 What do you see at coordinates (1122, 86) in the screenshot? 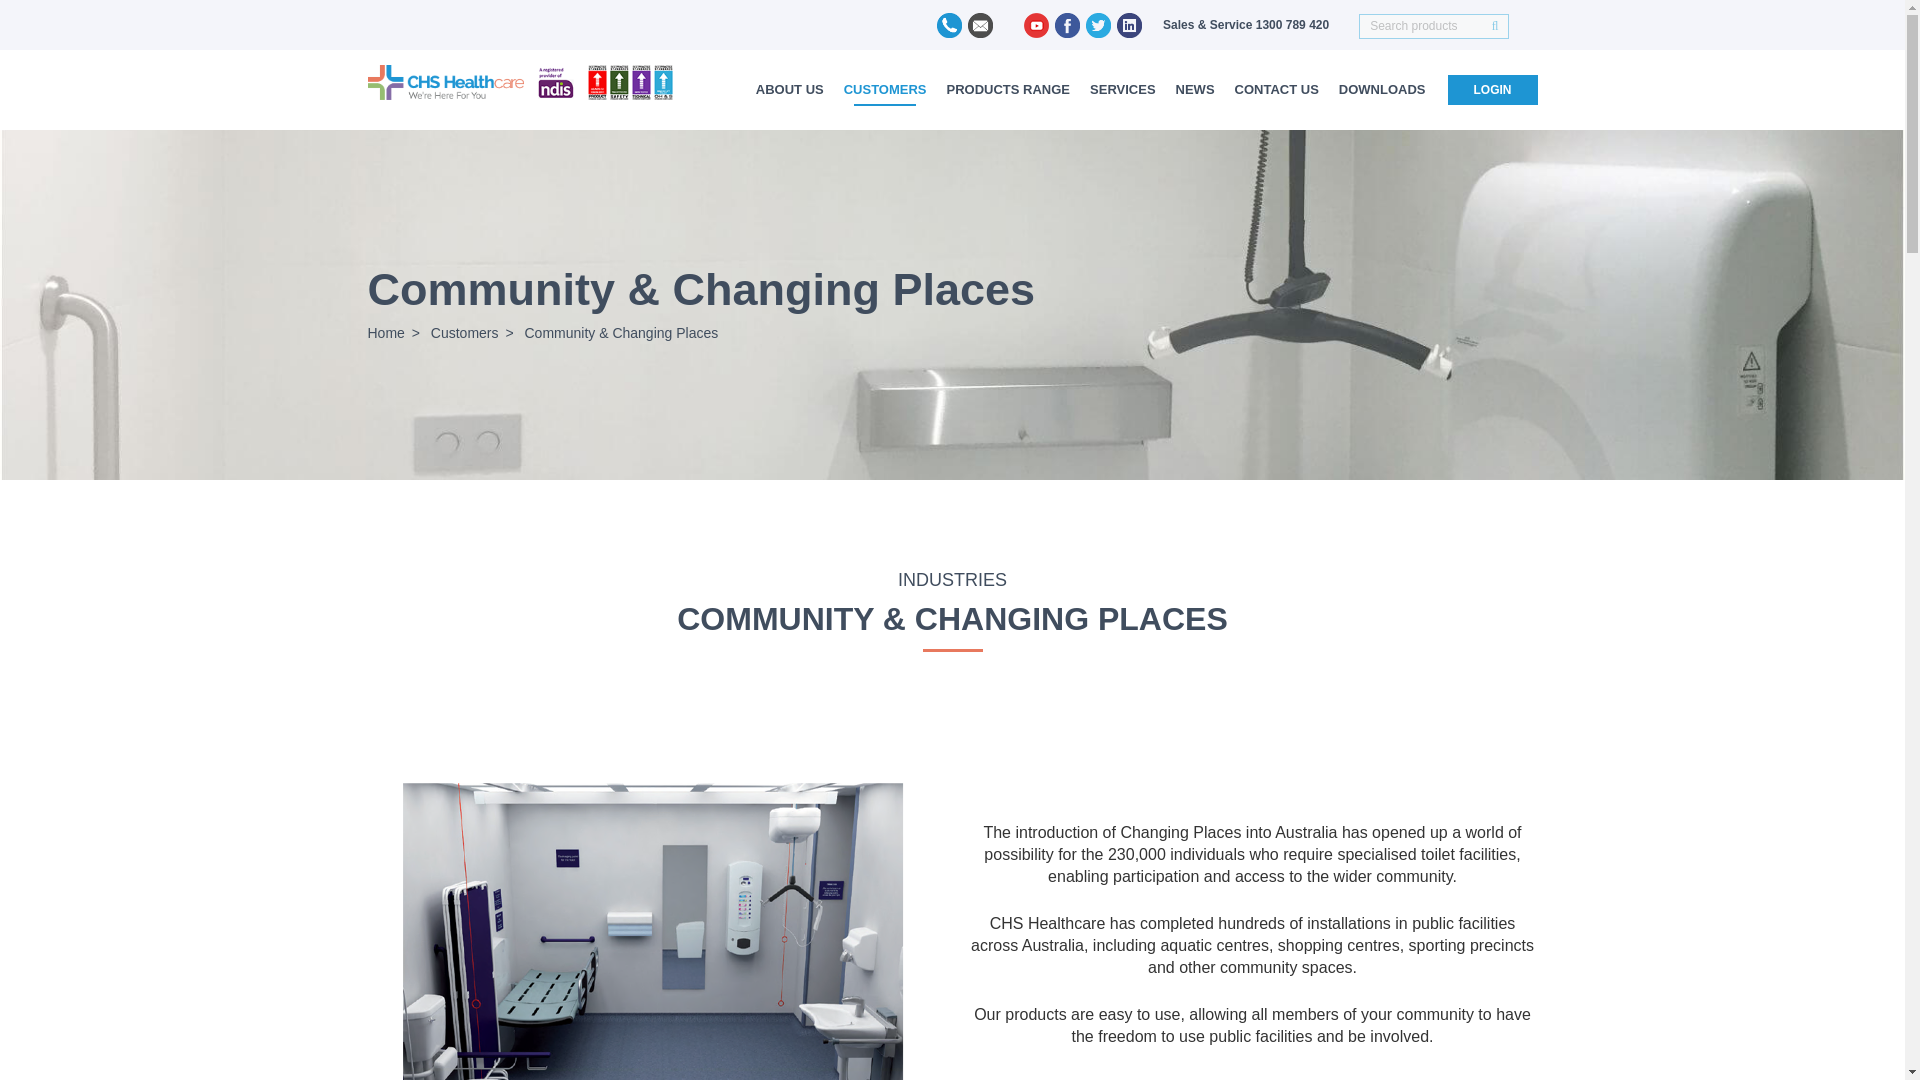
I see `SERVICES` at bounding box center [1122, 86].